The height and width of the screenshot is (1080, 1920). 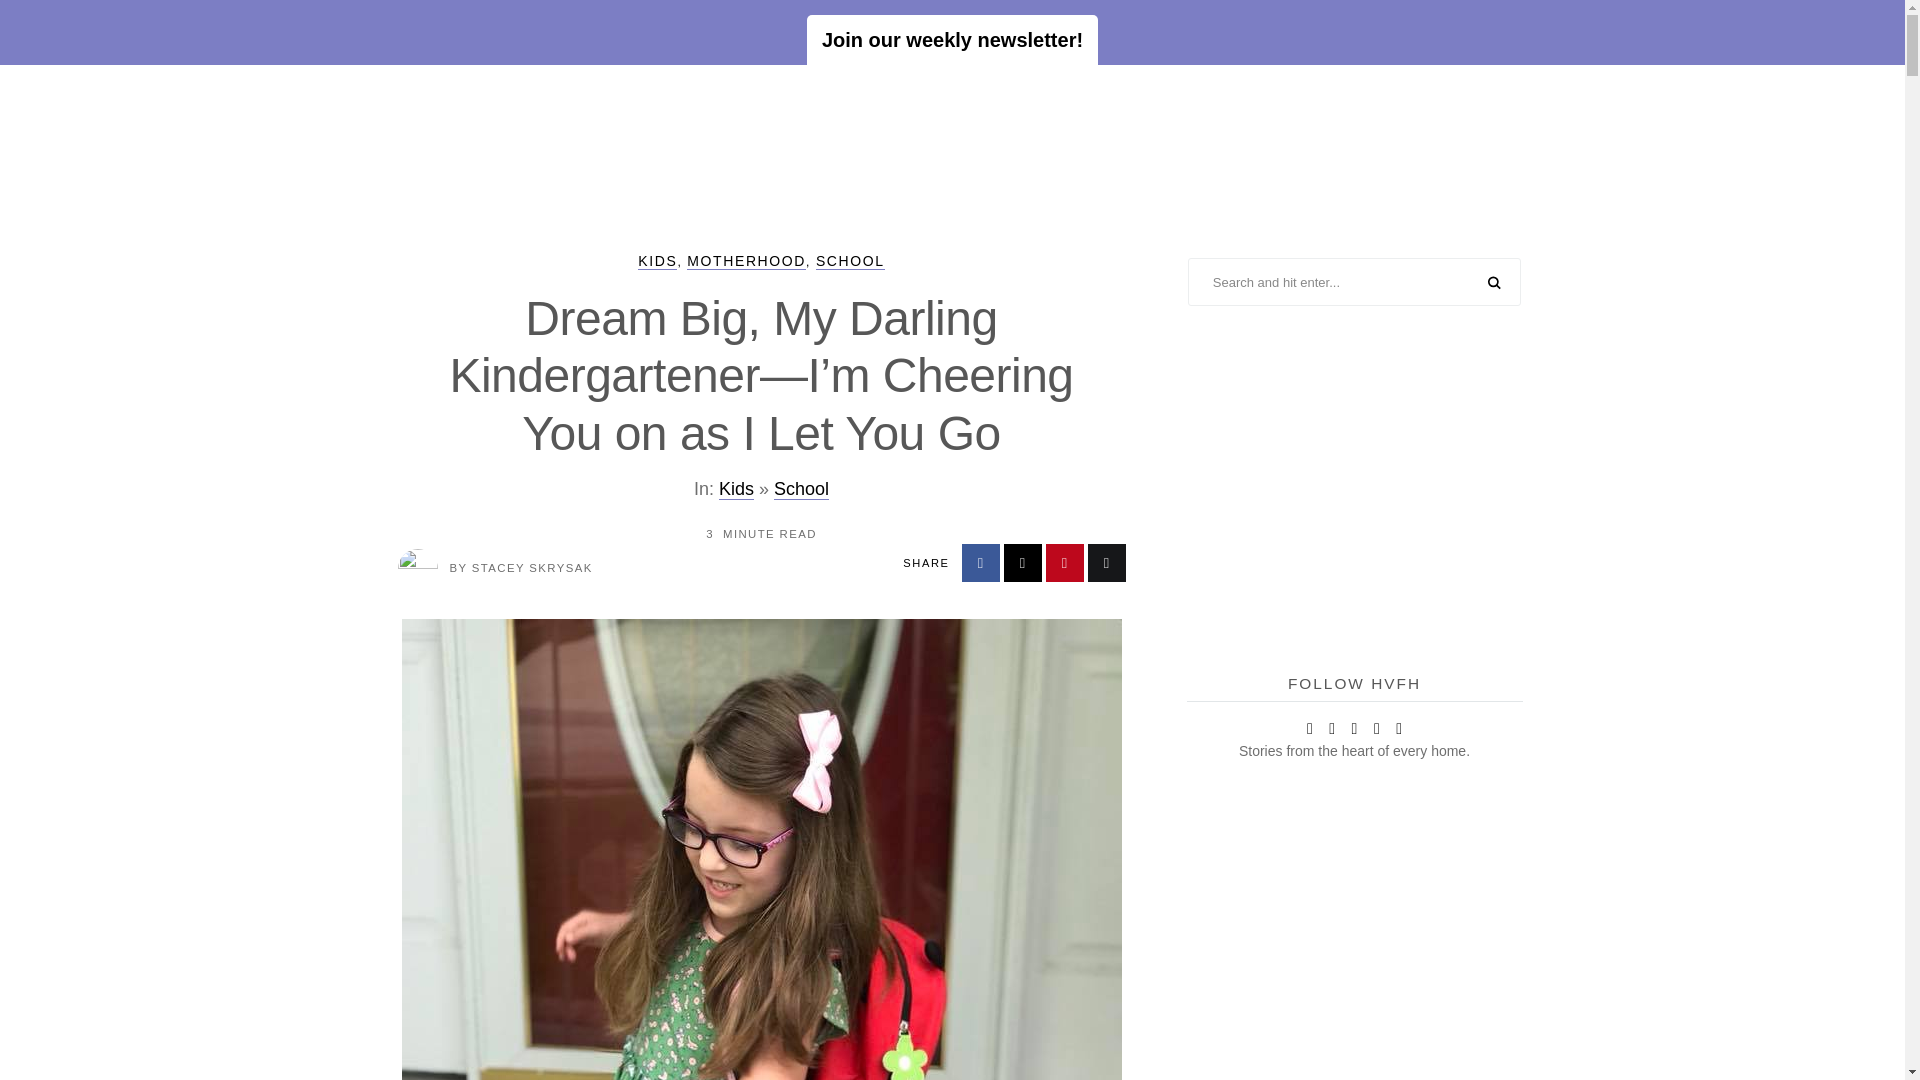 I want to click on Share by Email, so click(x=1106, y=563).